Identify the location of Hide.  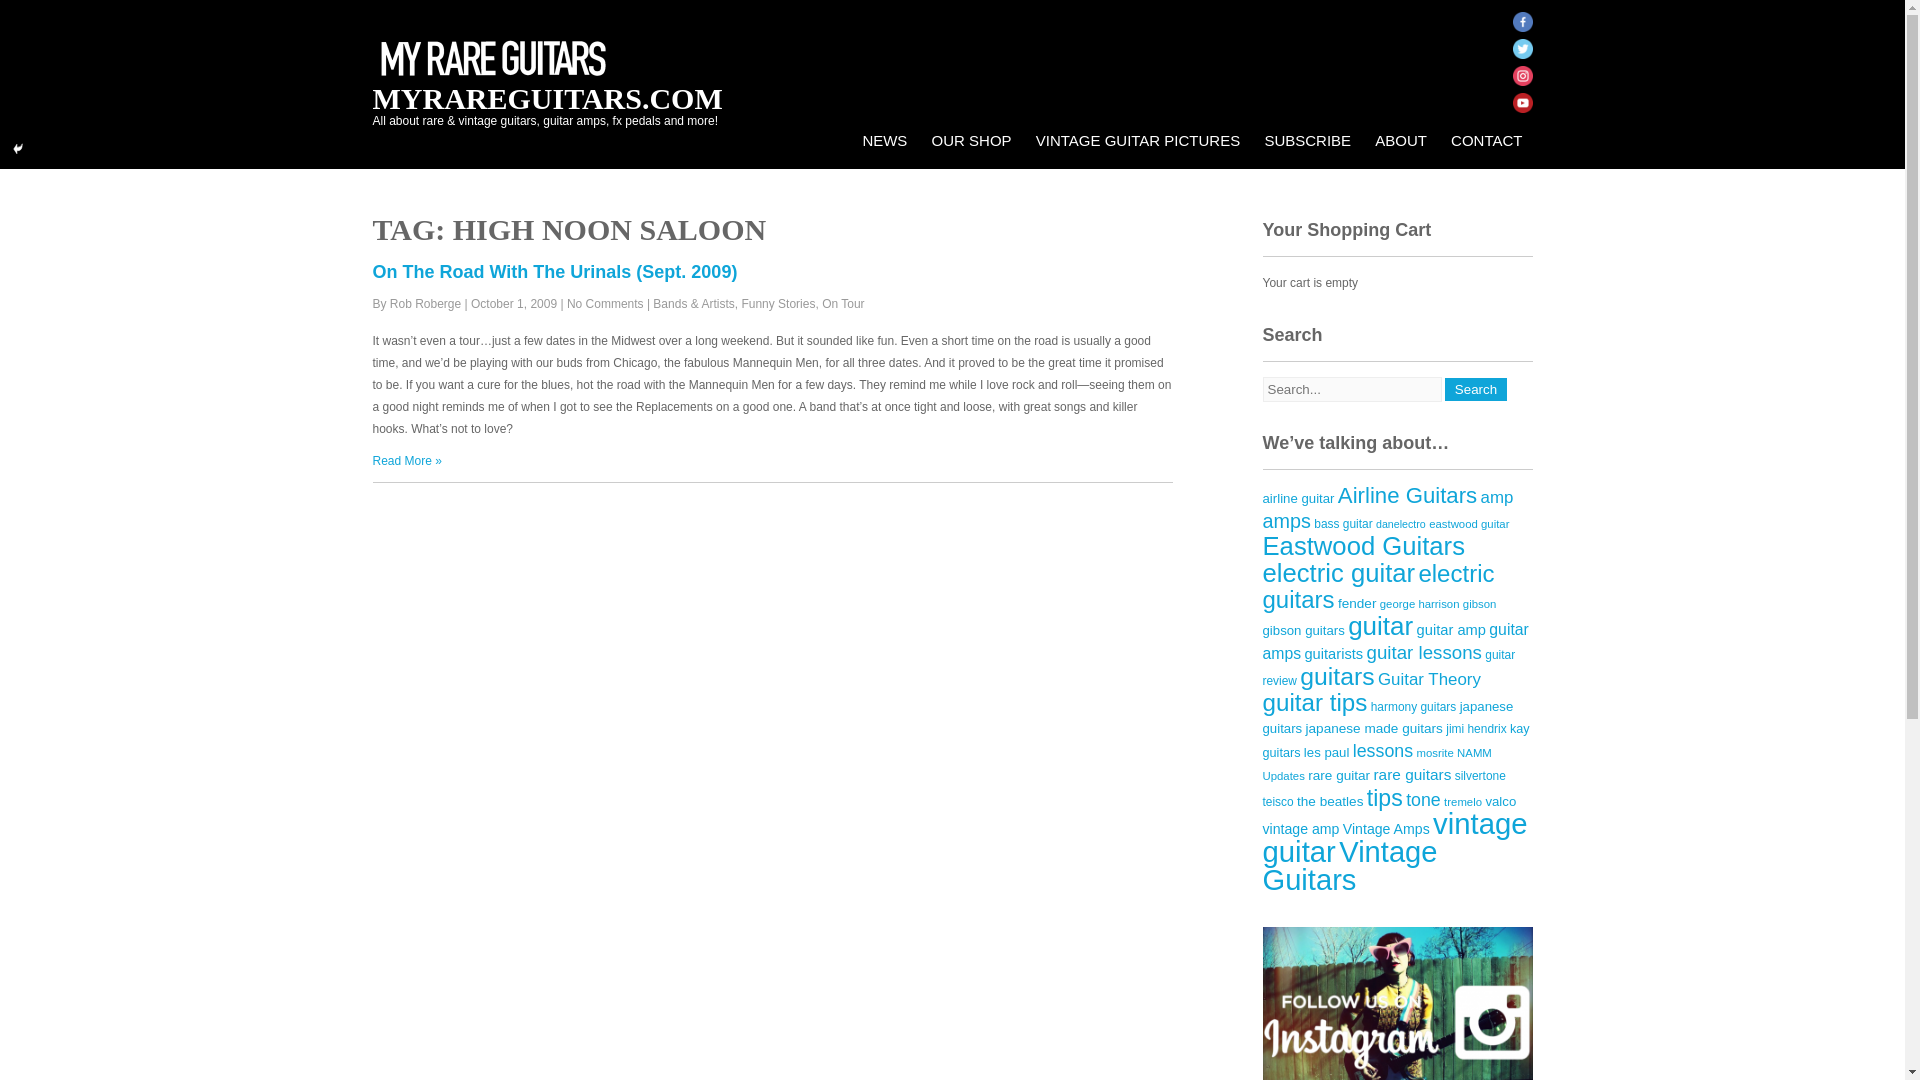
(18, 148).